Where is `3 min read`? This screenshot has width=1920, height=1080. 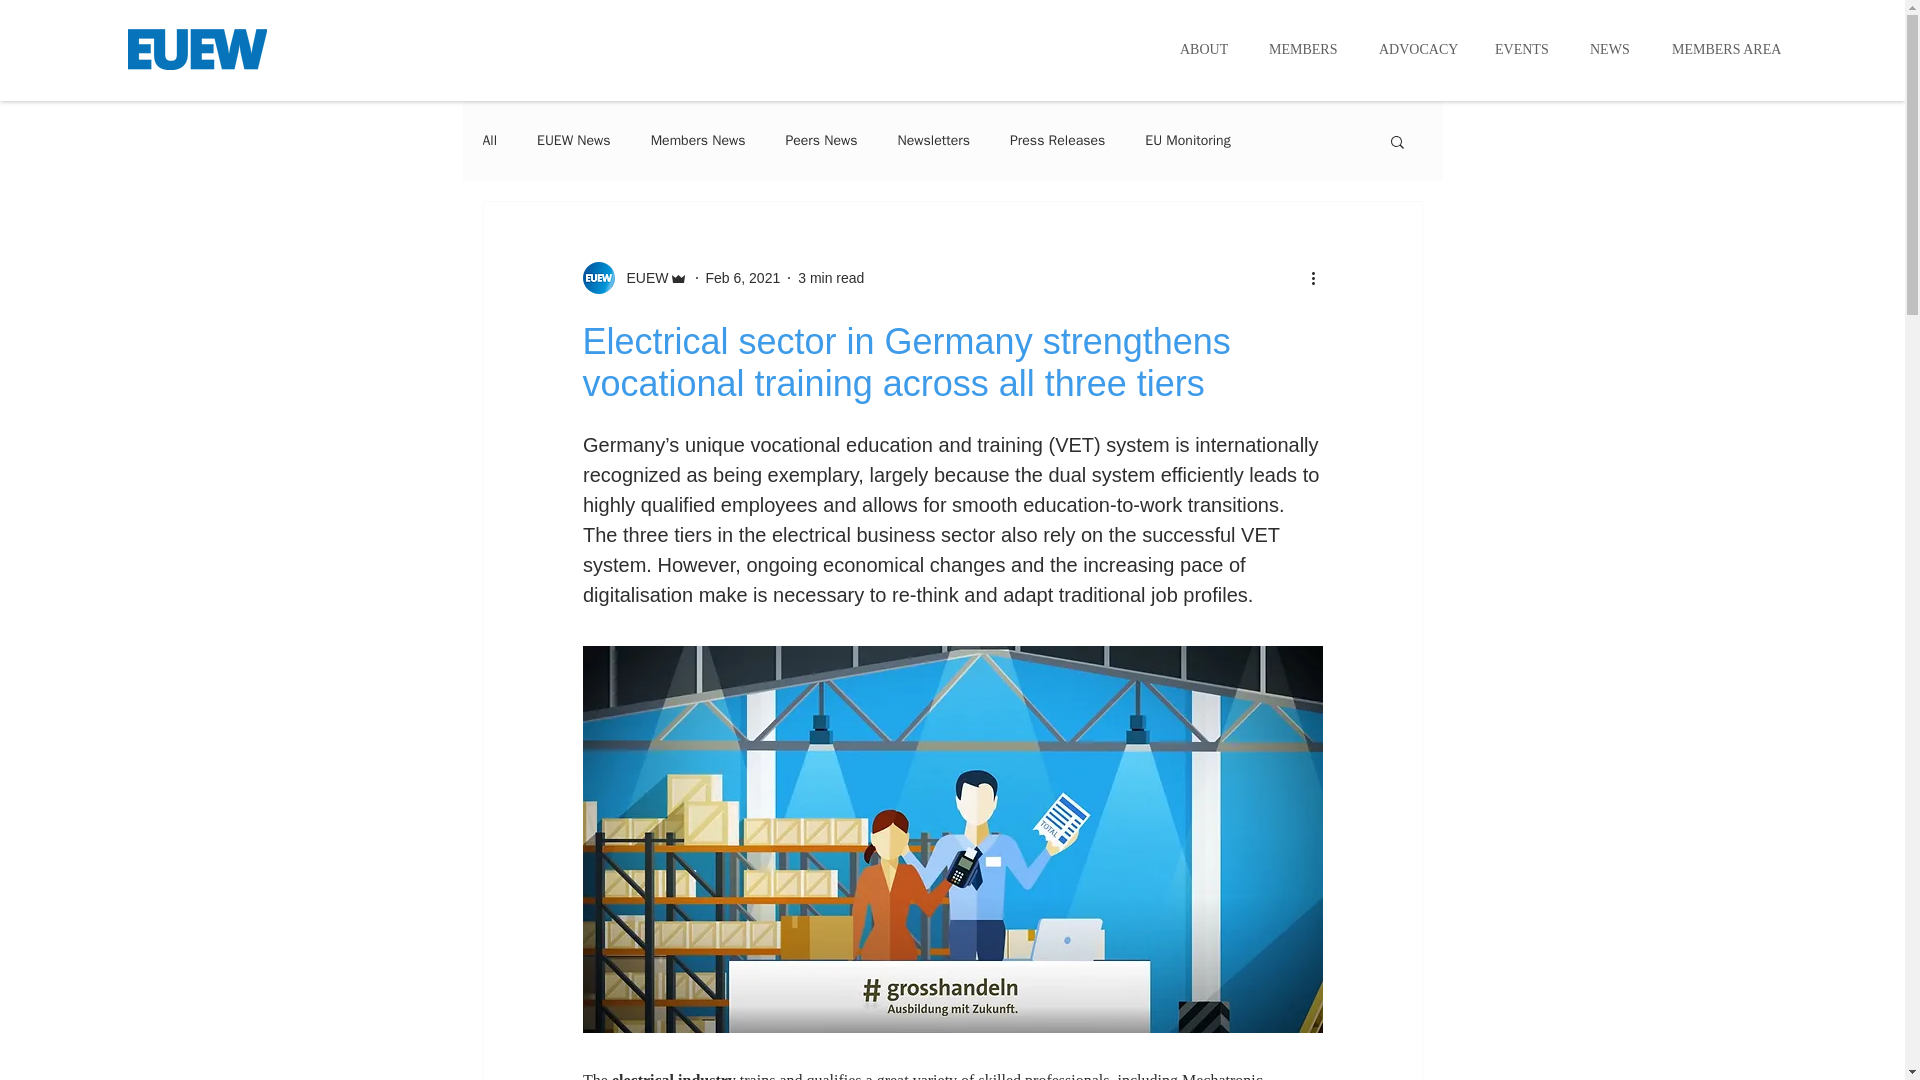
3 min read is located at coordinates (831, 278).